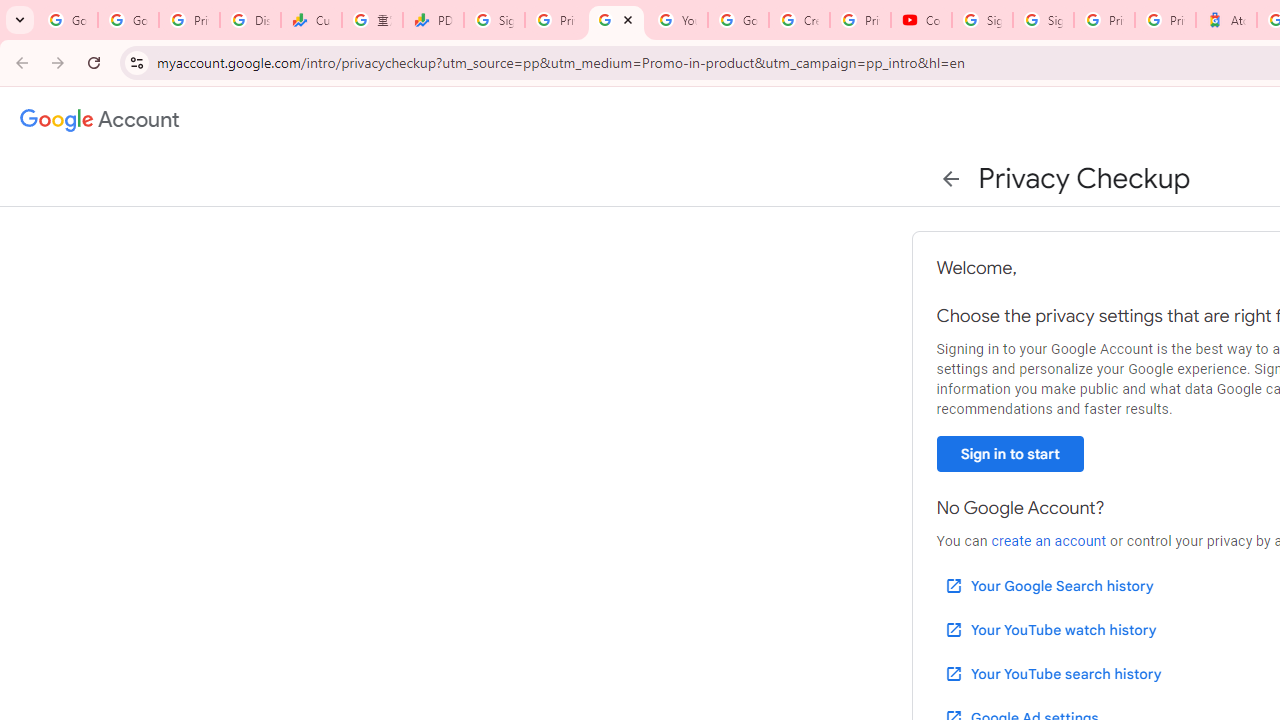  I want to click on YouTube, so click(676, 20).